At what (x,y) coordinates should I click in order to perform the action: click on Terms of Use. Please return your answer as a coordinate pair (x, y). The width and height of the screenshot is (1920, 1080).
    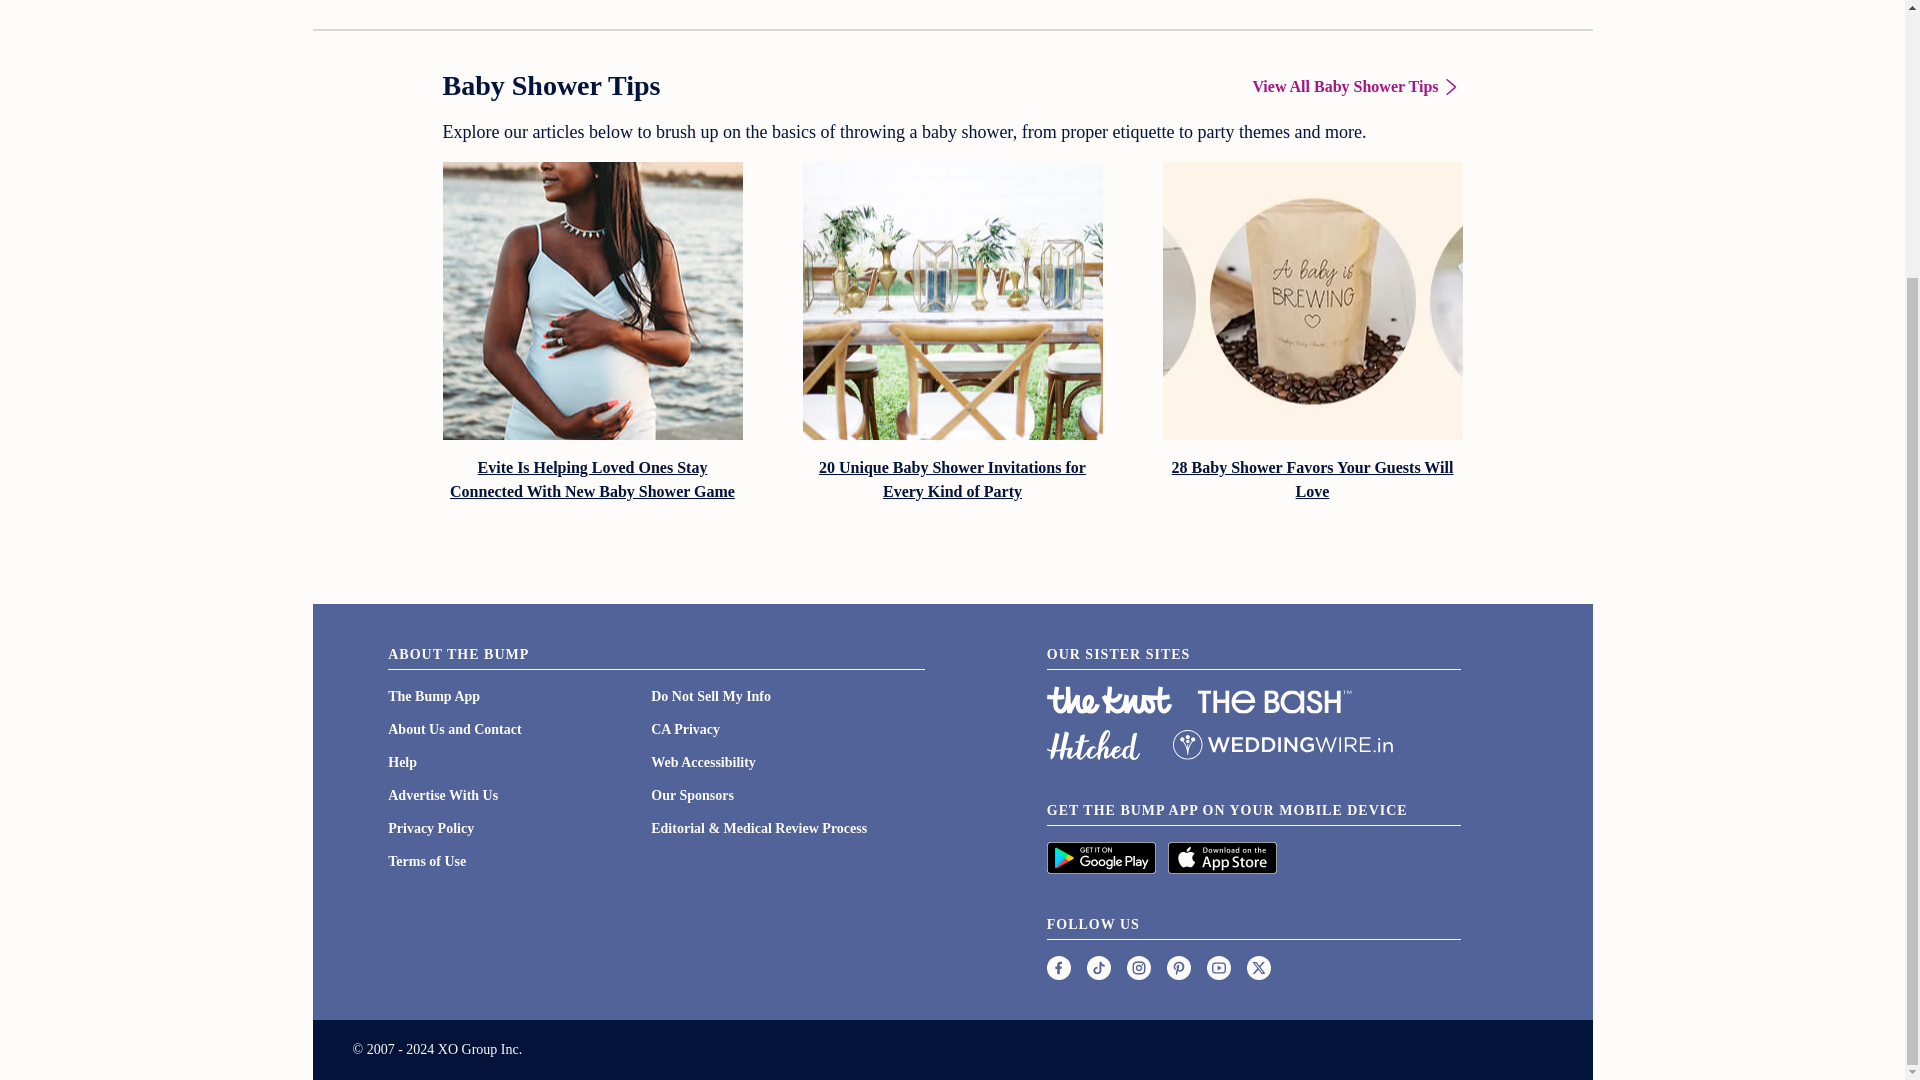
    Looking at the image, I should click on (426, 862).